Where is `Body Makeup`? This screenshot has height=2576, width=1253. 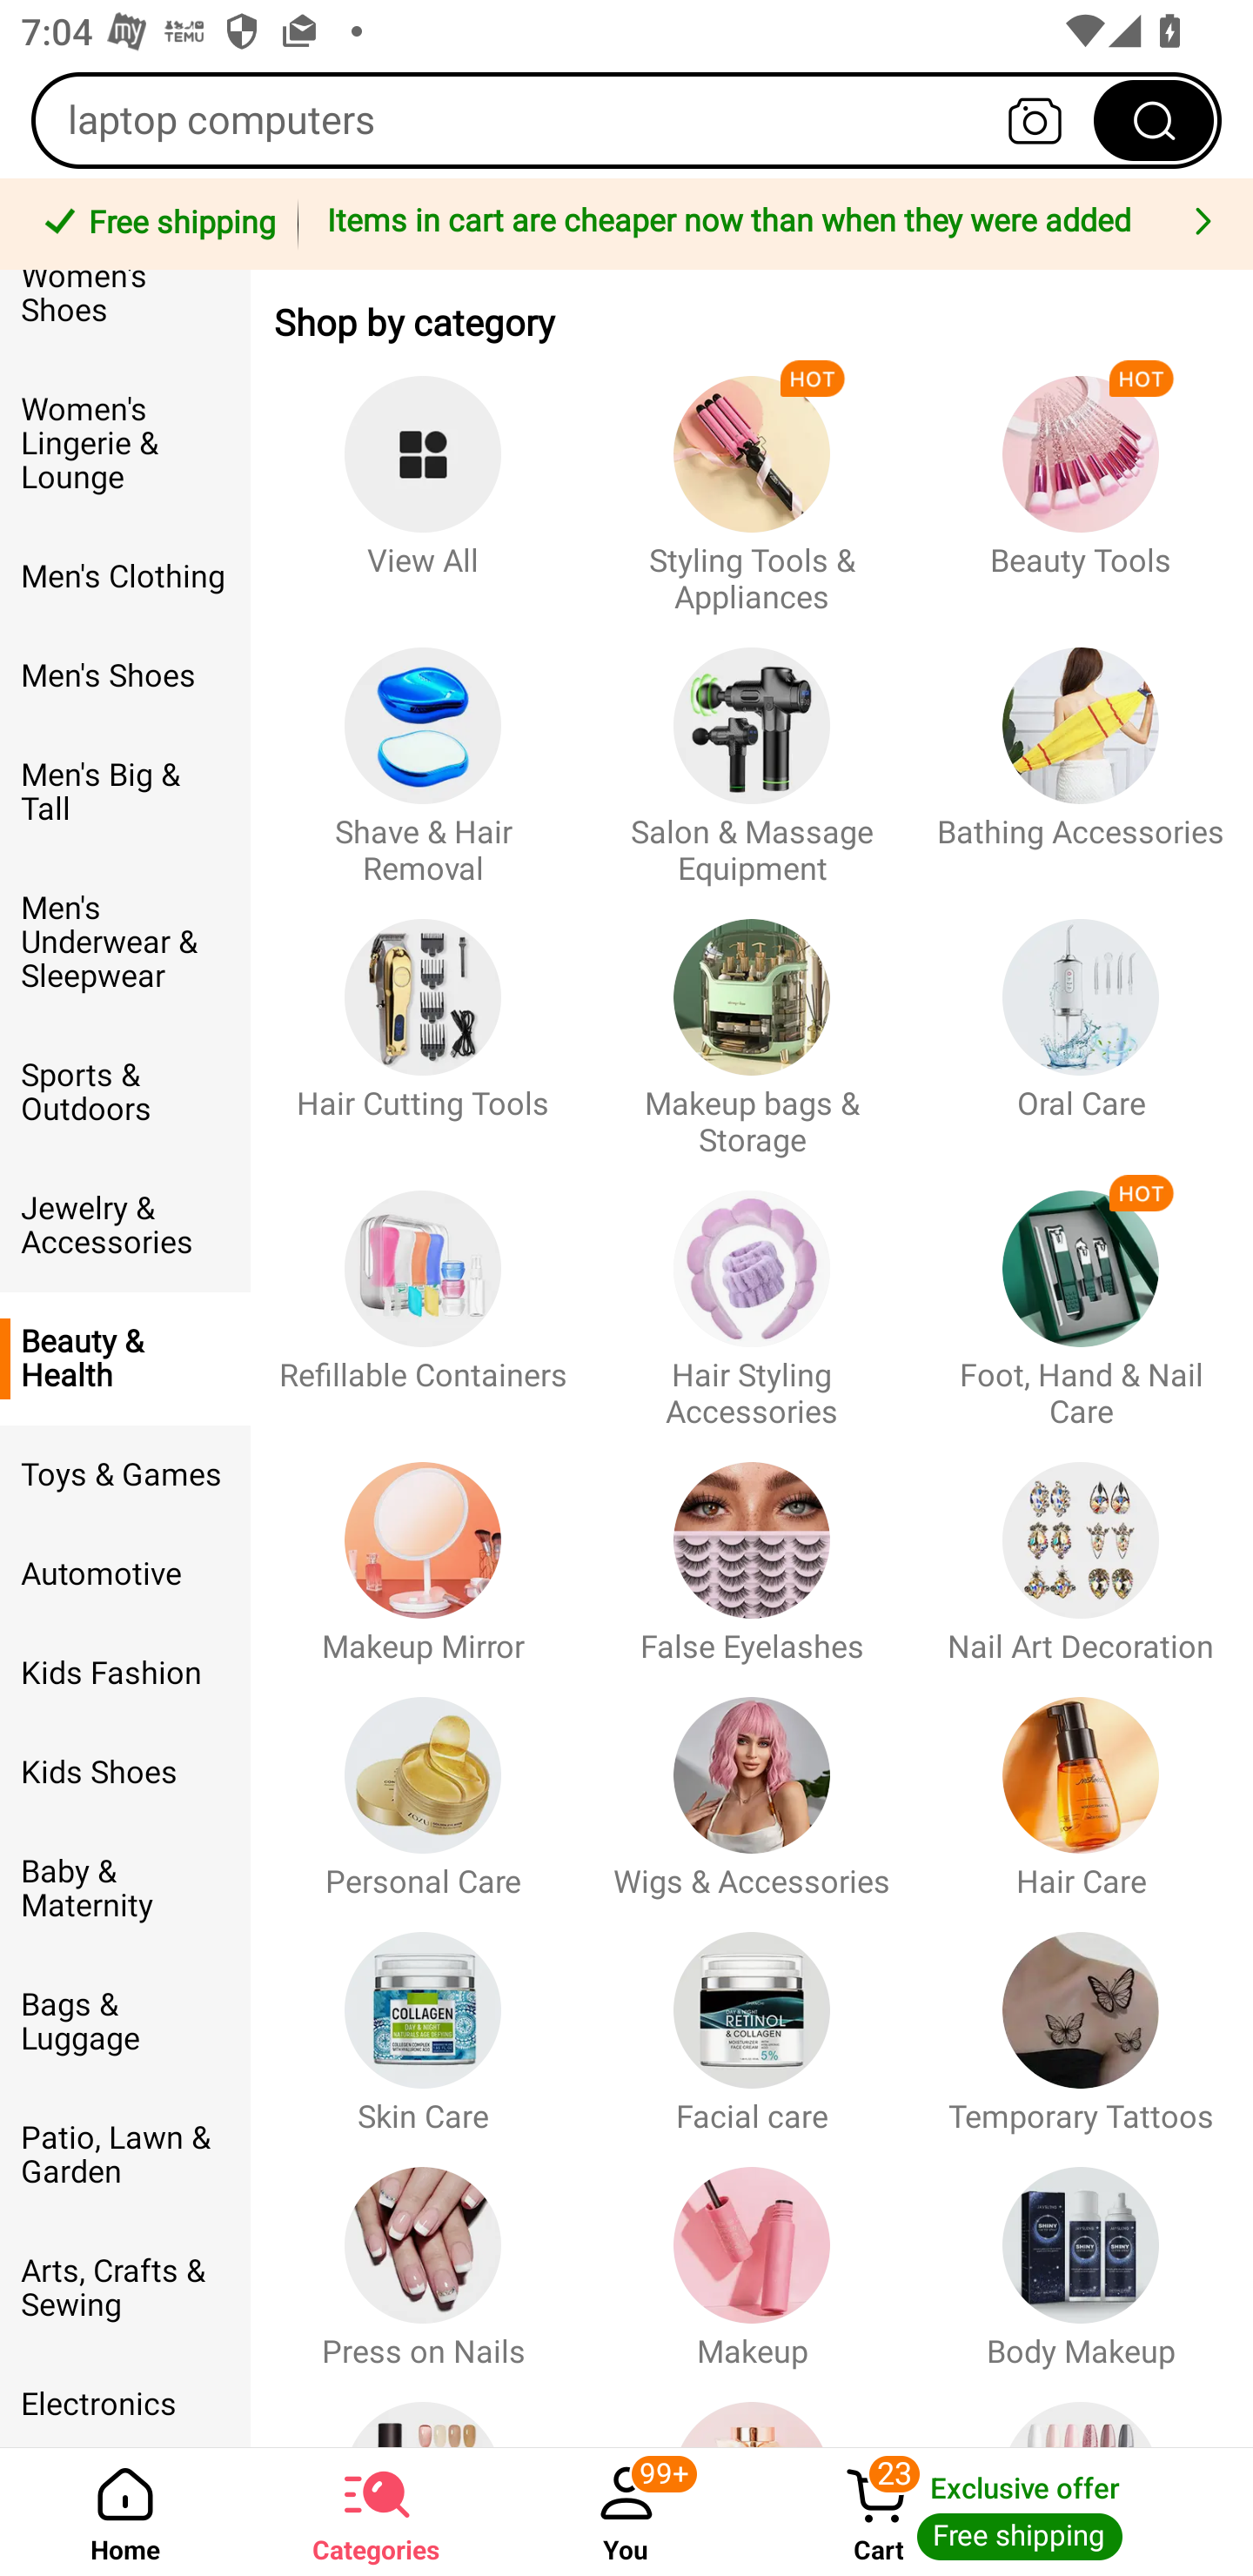
Body Makeup is located at coordinates (1081, 2252).